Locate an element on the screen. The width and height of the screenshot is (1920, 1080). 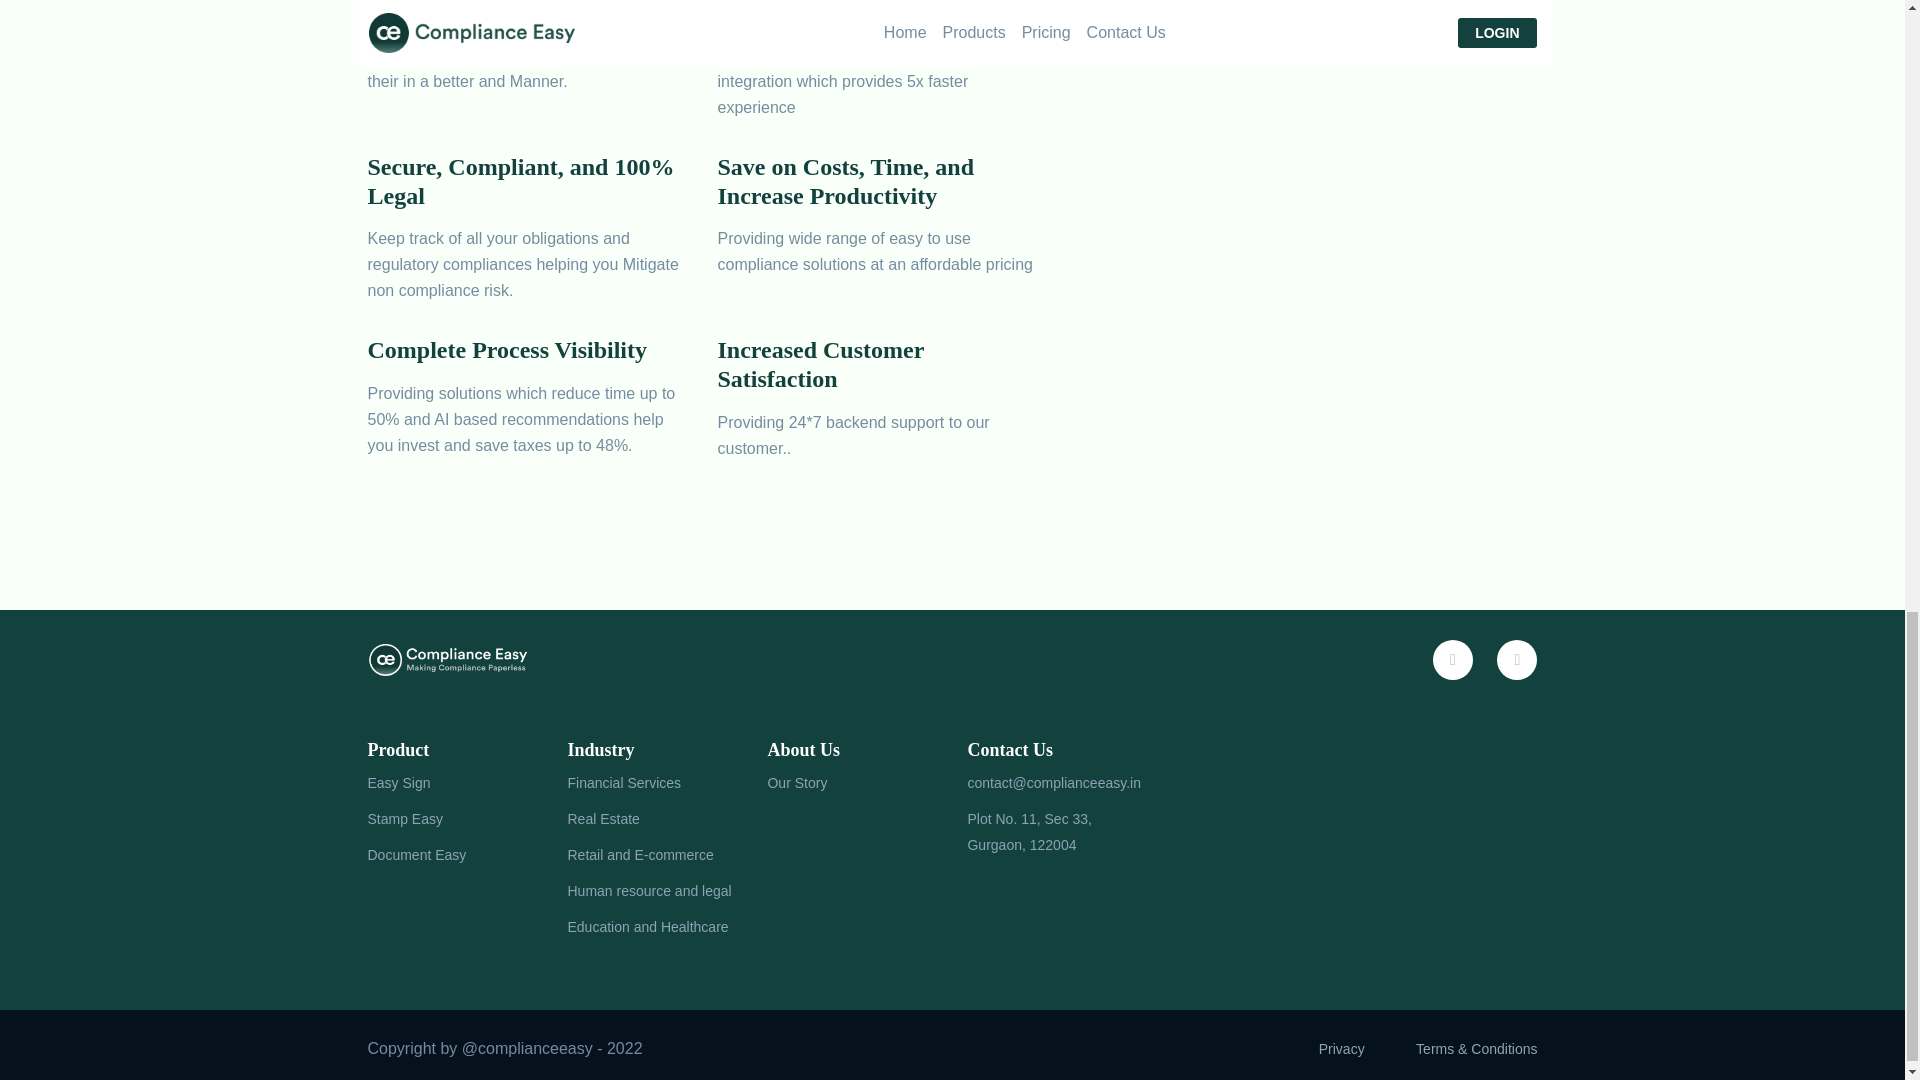
Stamp Easy is located at coordinates (406, 818).